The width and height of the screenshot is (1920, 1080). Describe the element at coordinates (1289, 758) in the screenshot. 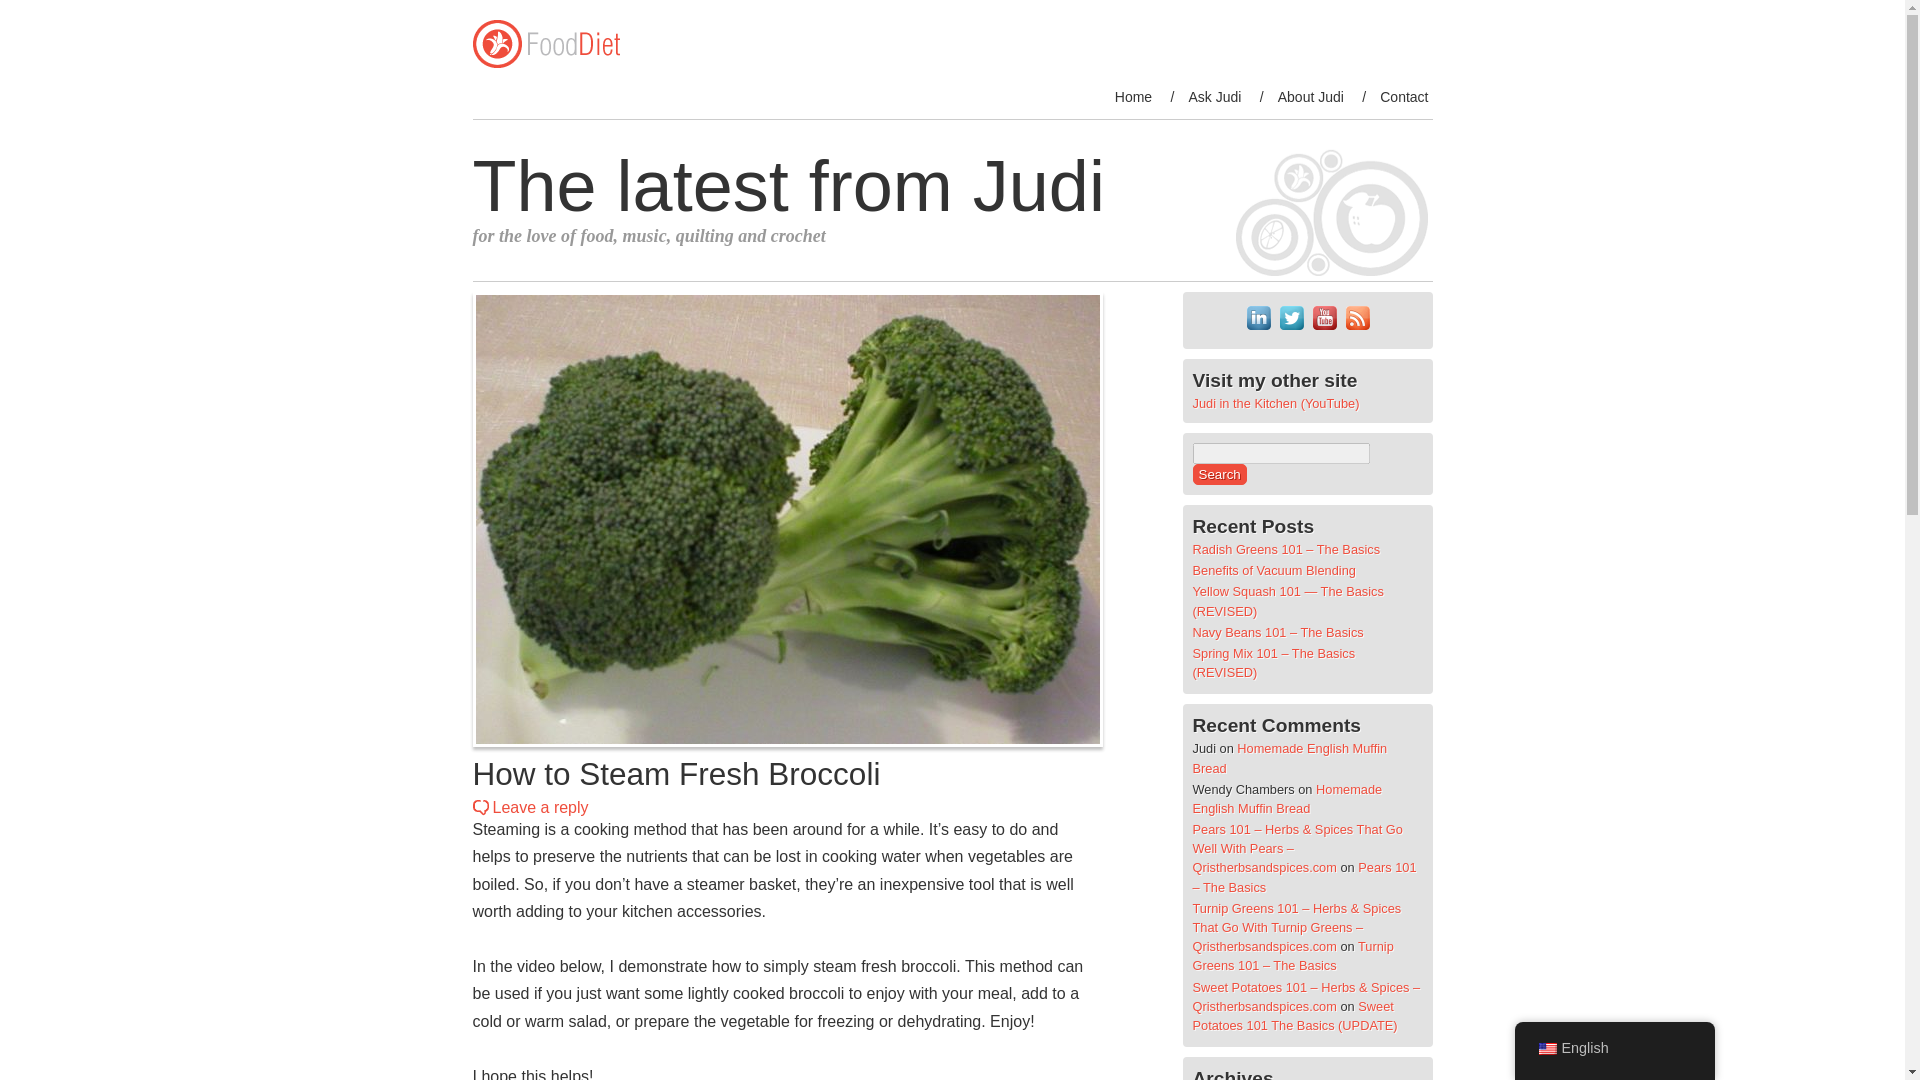

I see `Homemade English Muffin Bread` at that location.